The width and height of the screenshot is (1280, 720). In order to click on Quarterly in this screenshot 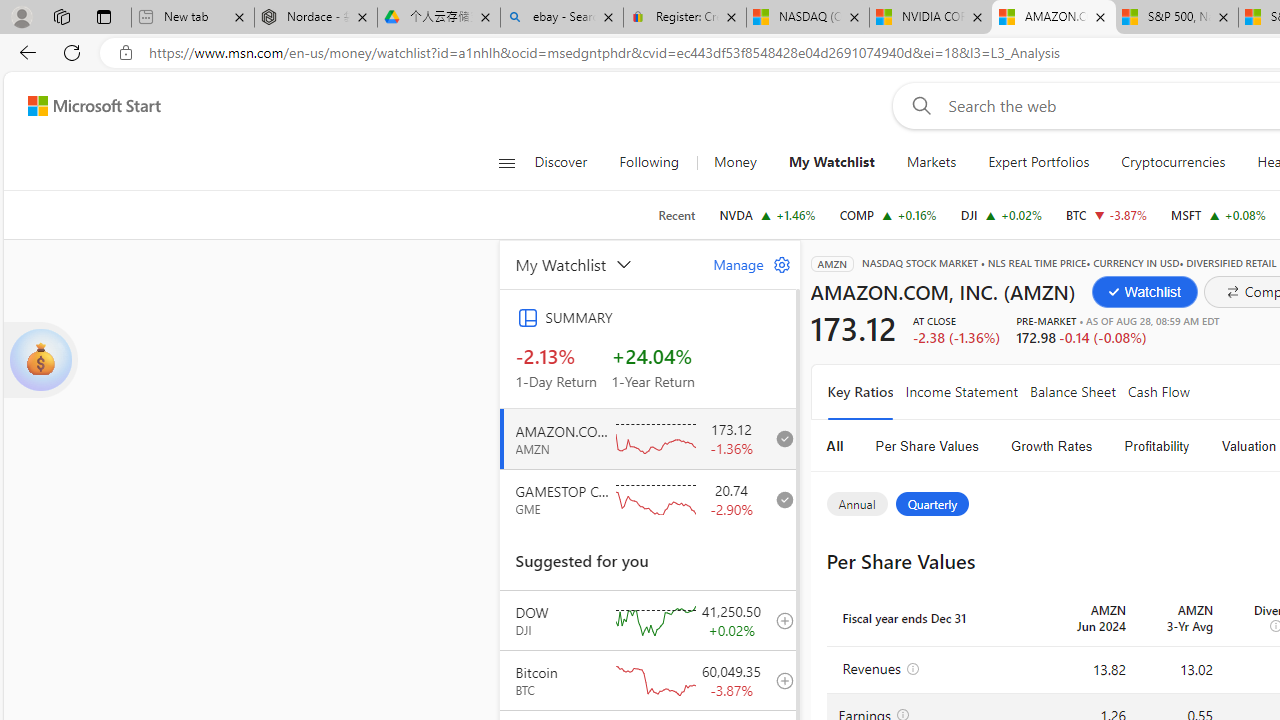, I will do `click(931, 504)`.